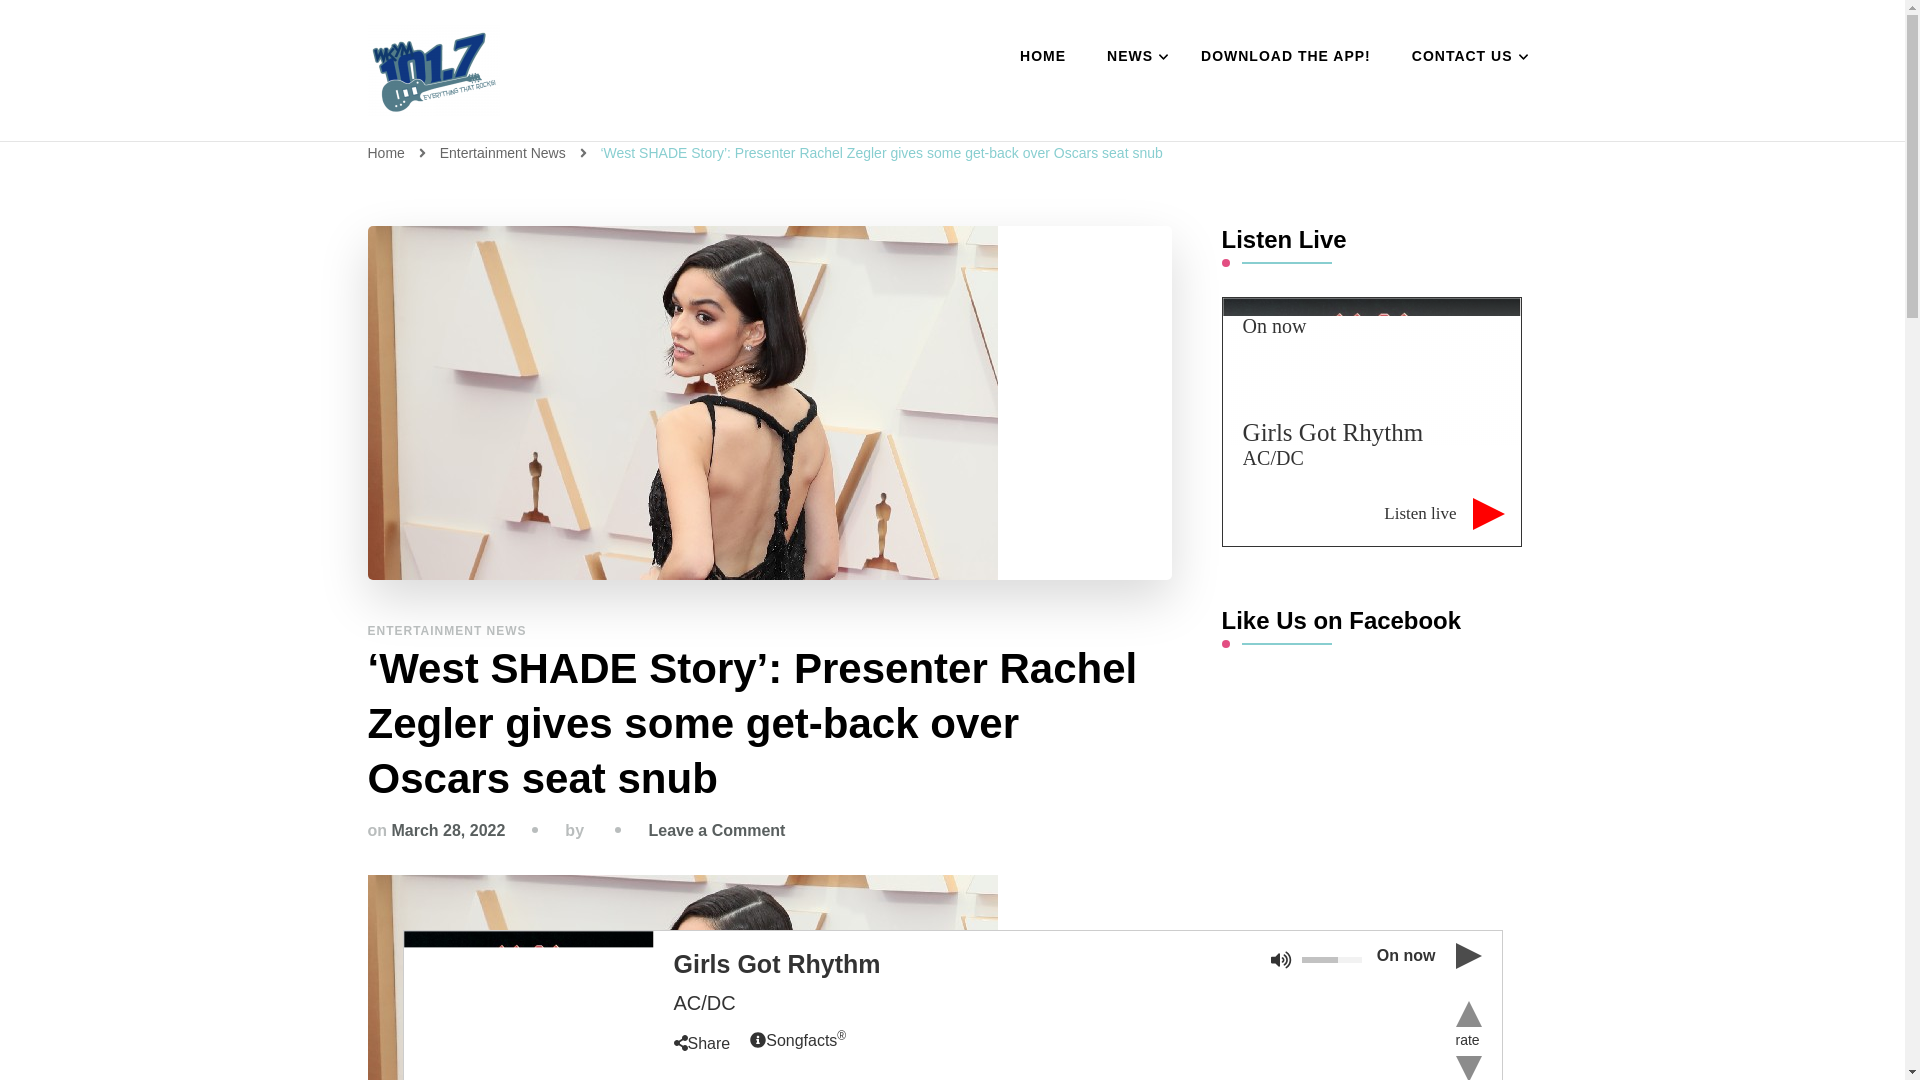 The width and height of the screenshot is (1920, 1080). I want to click on CONTACT US, so click(1465, 57).